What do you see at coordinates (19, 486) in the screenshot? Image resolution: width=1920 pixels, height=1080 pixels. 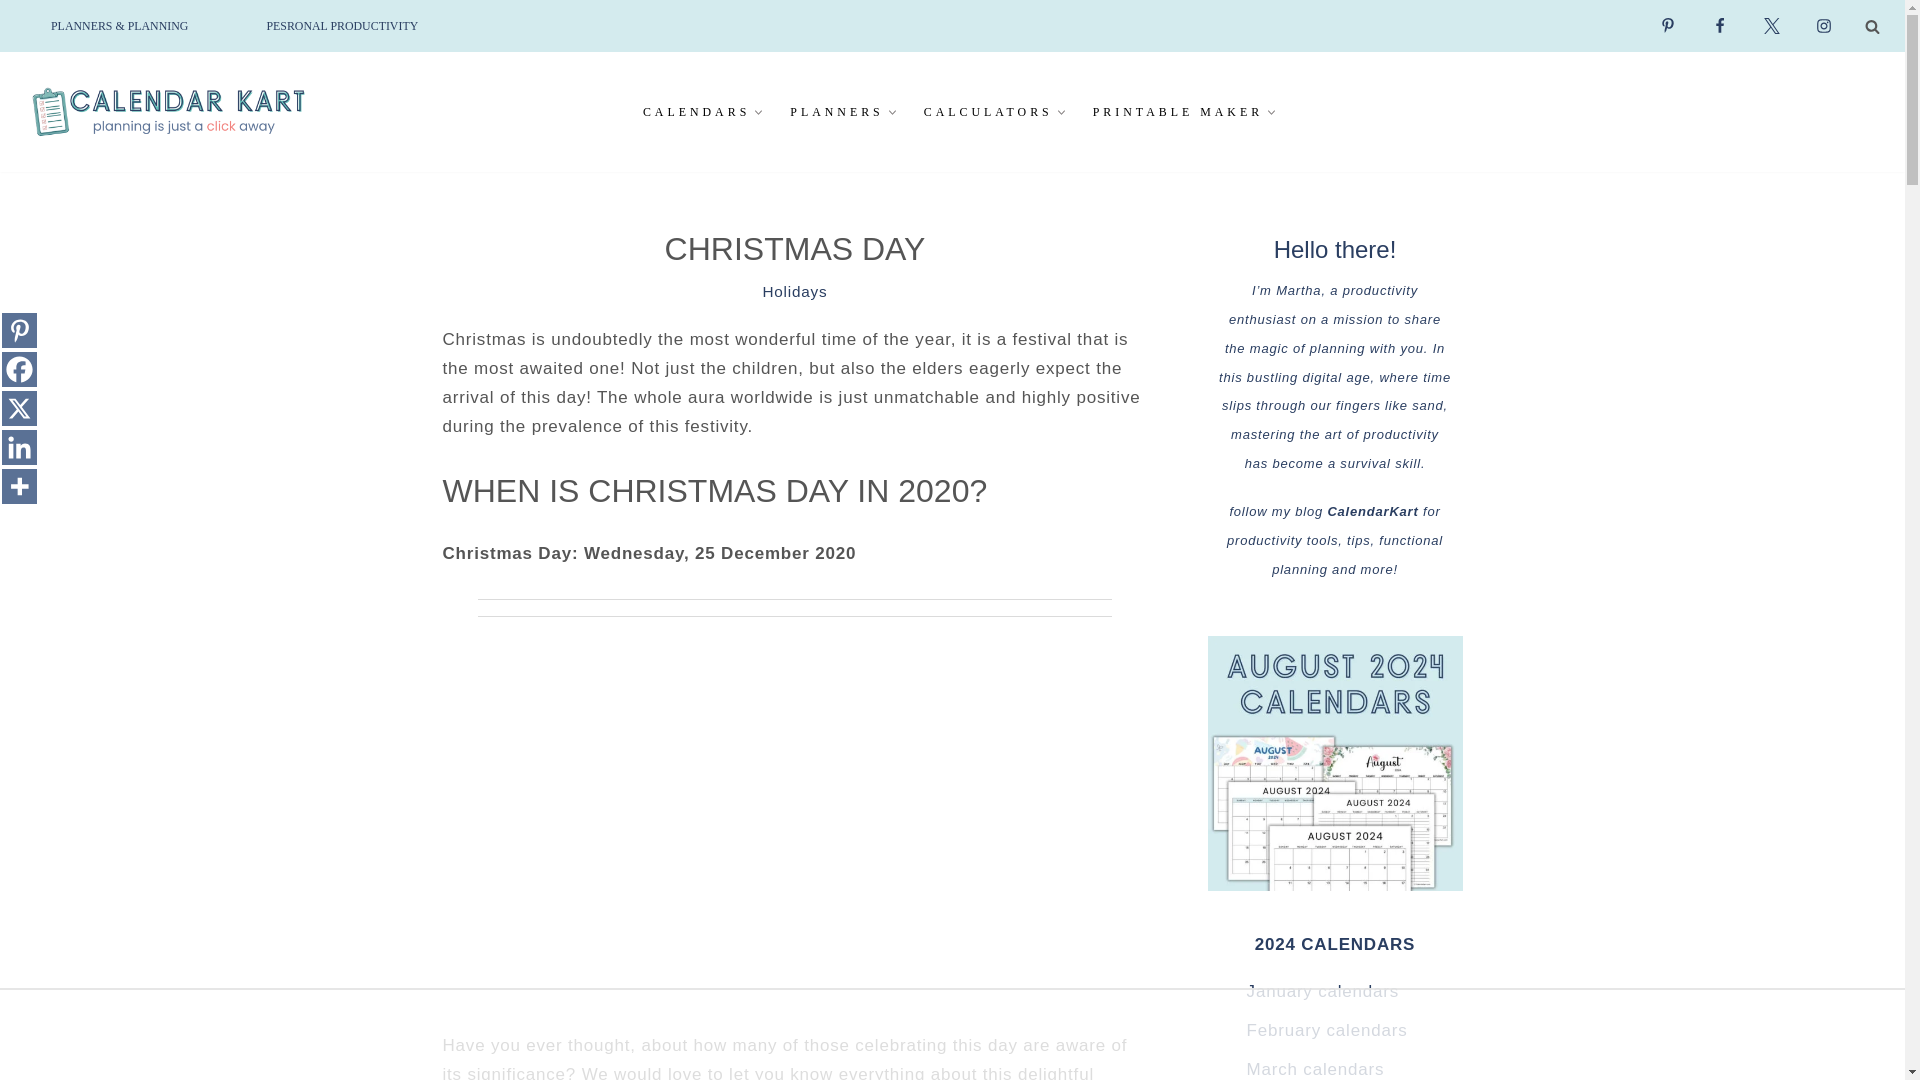 I see `More` at bounding box center [19, 486].